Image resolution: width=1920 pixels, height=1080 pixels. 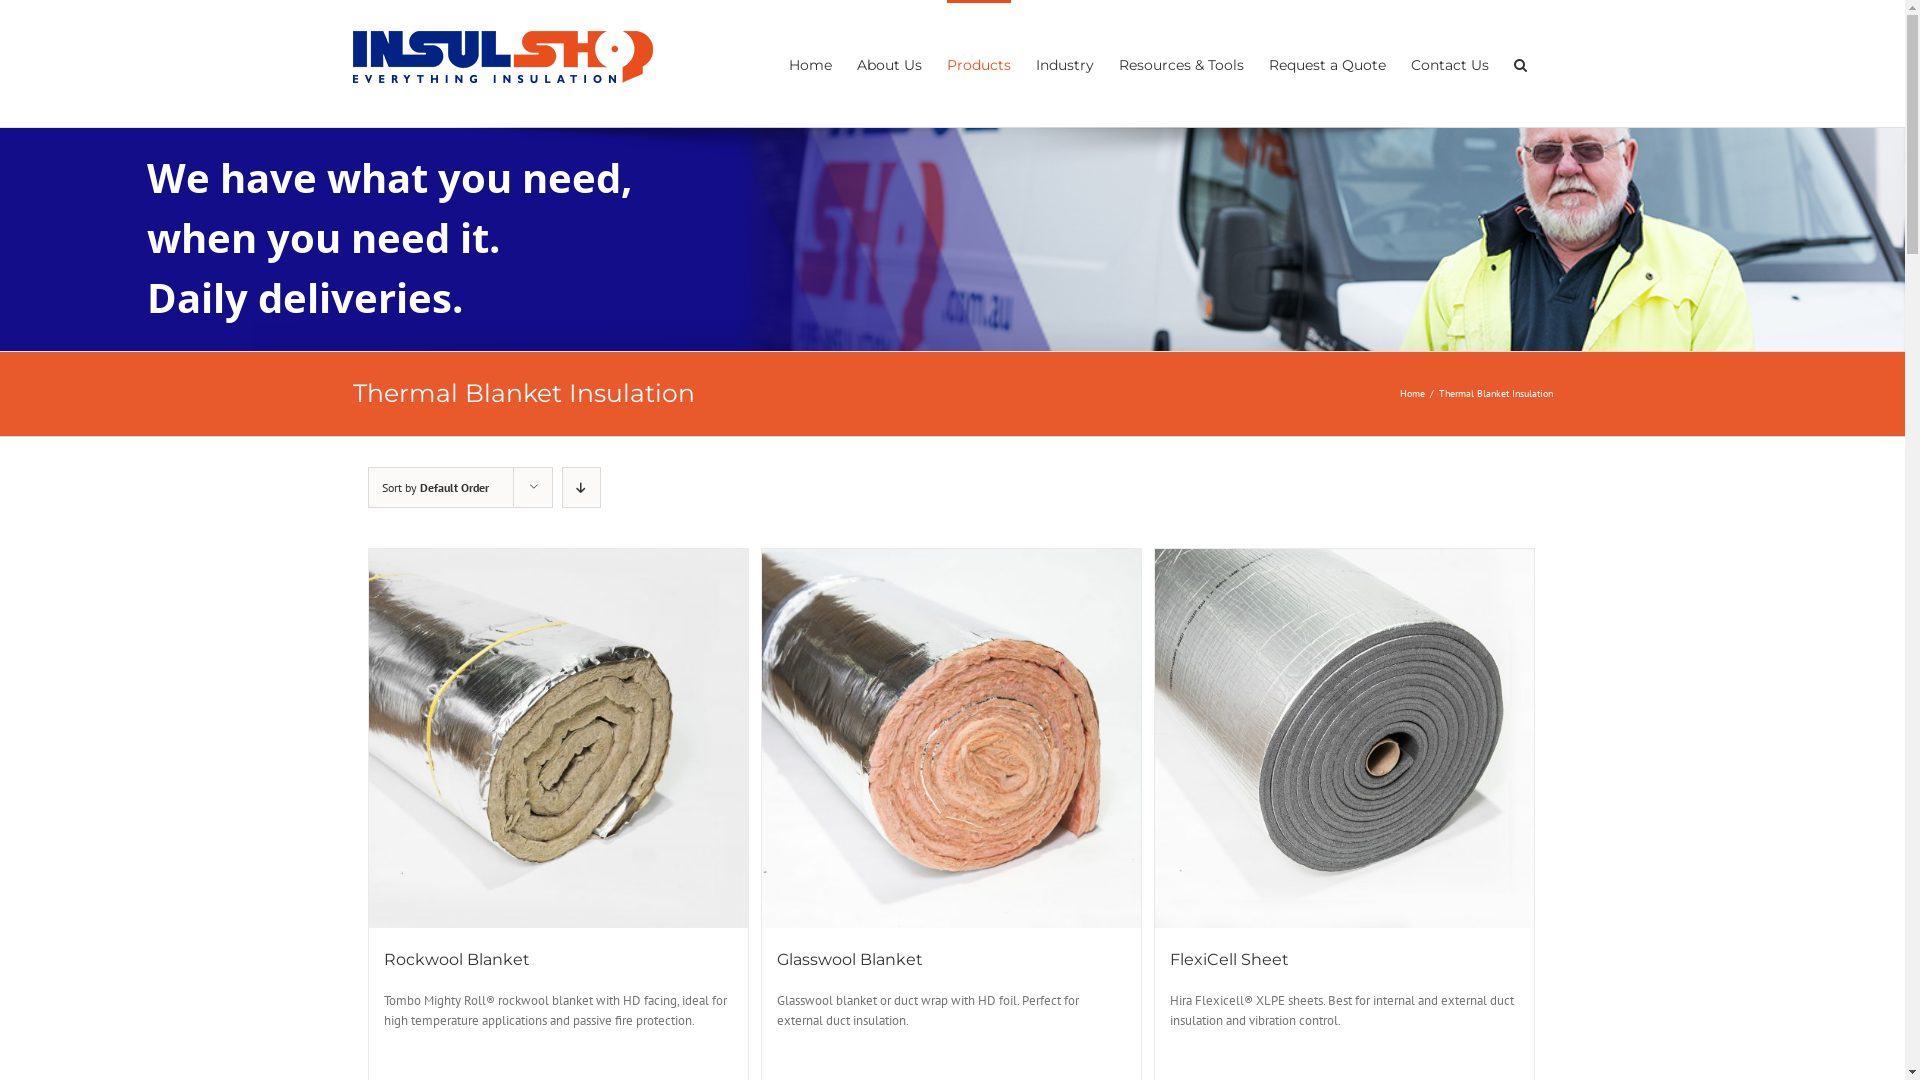 I want to click on Home, so click(x=1412, y=394).